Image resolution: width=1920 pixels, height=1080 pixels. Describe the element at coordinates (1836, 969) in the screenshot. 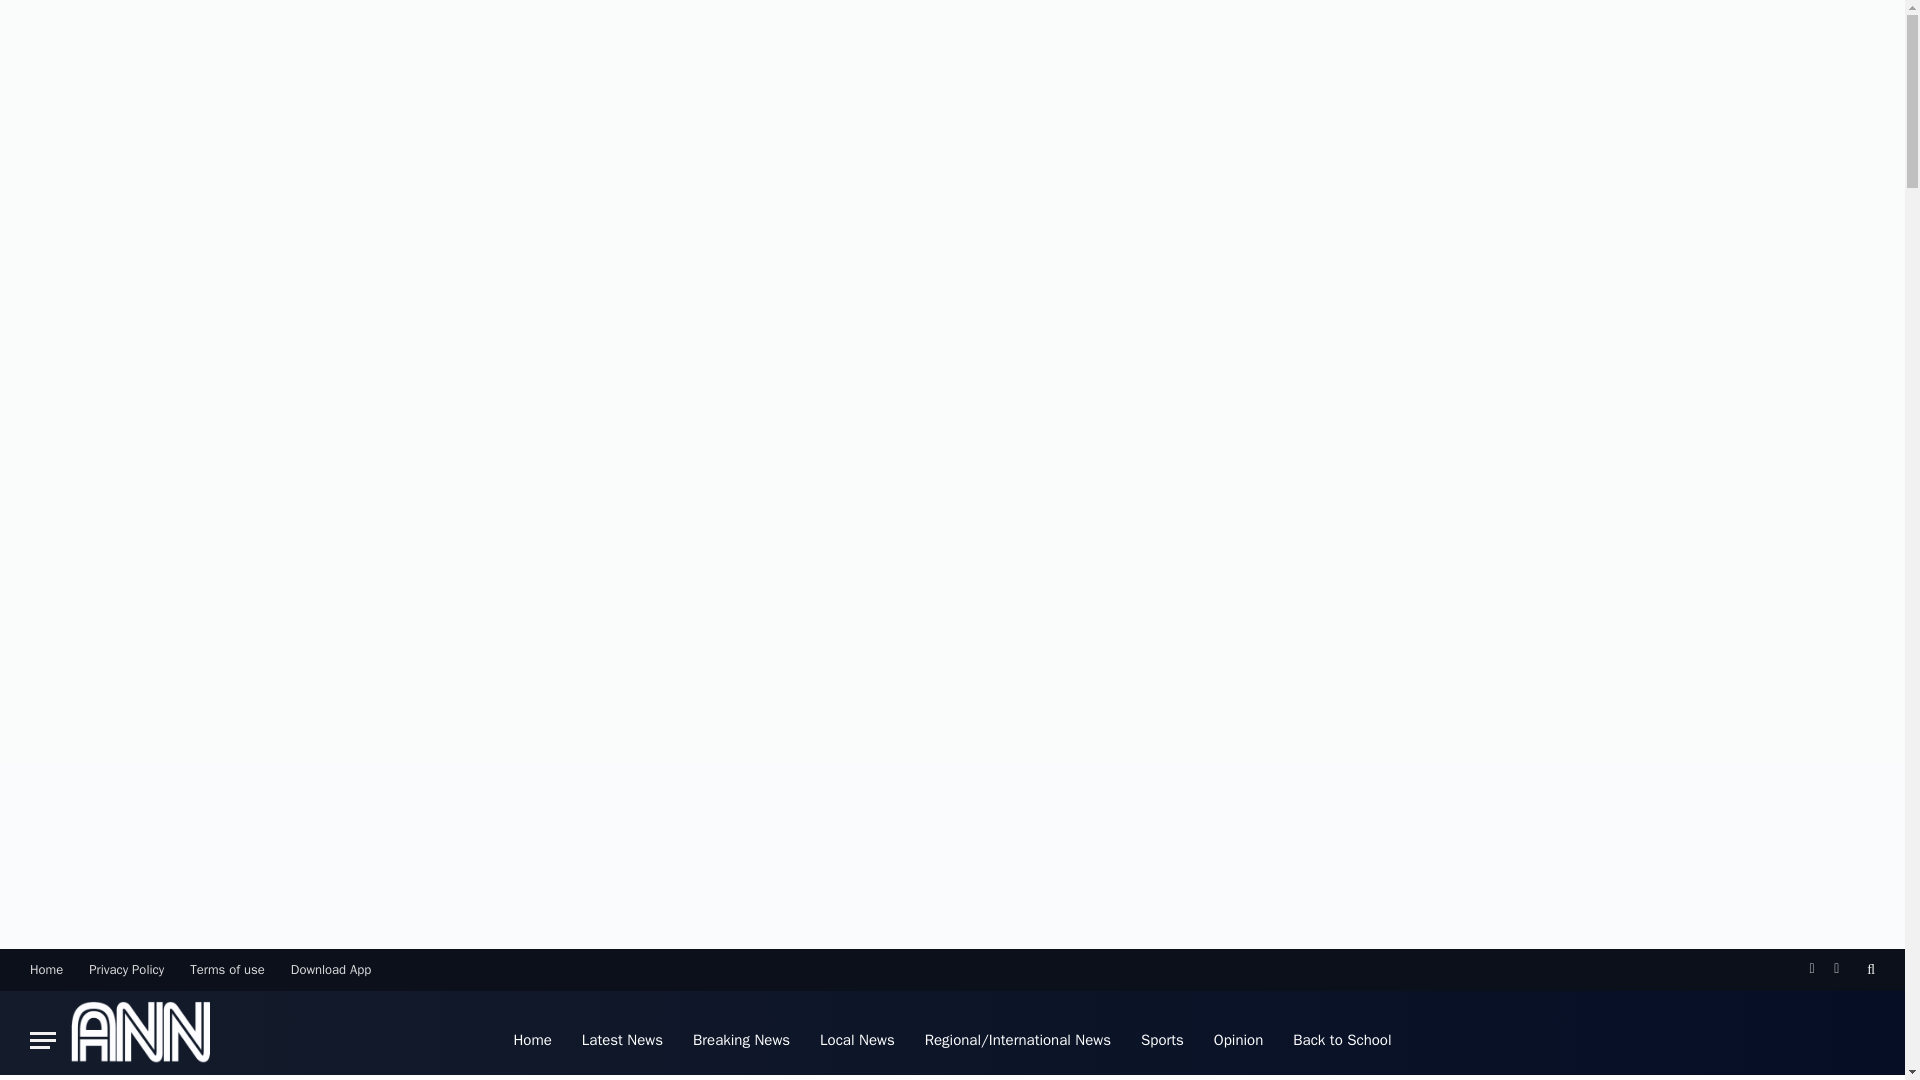

I see `Instagram` at that location.